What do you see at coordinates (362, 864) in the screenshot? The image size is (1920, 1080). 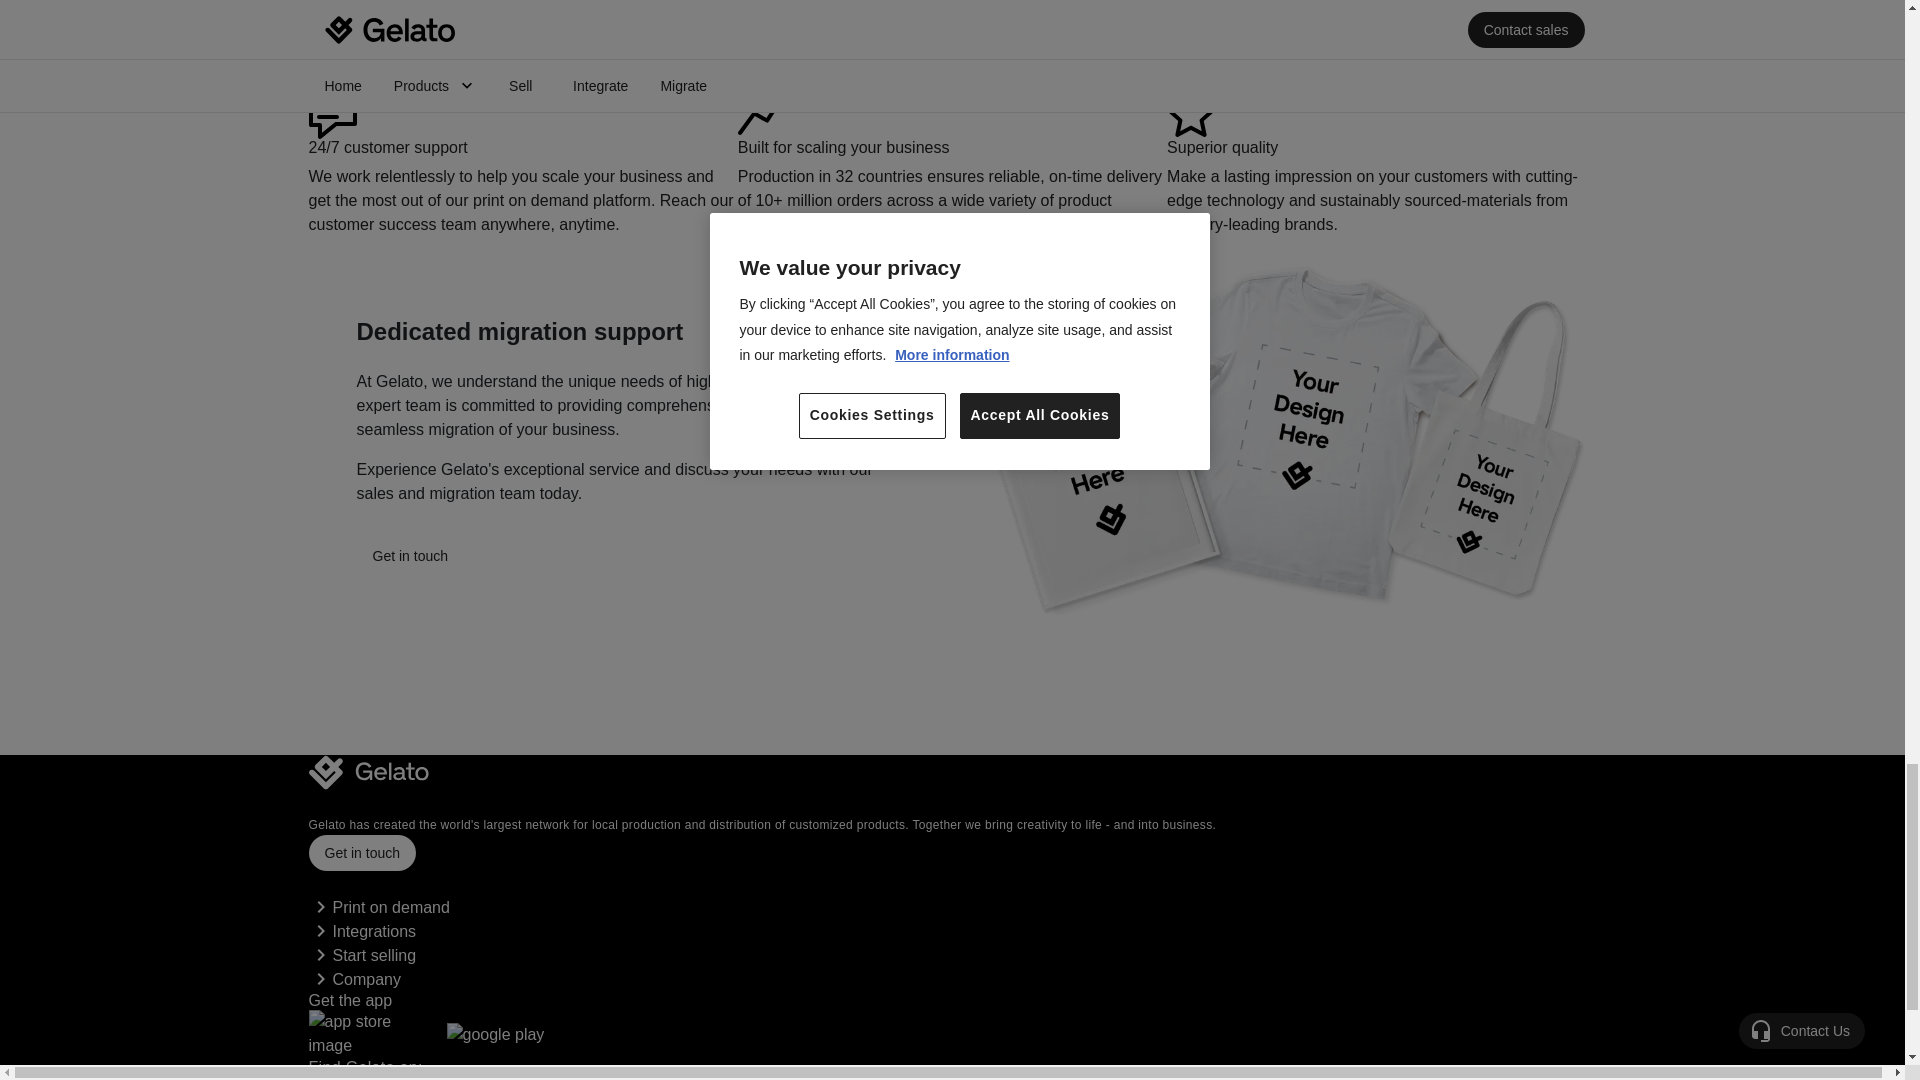 I see `Get in touch` at bounding box center [362, 864].